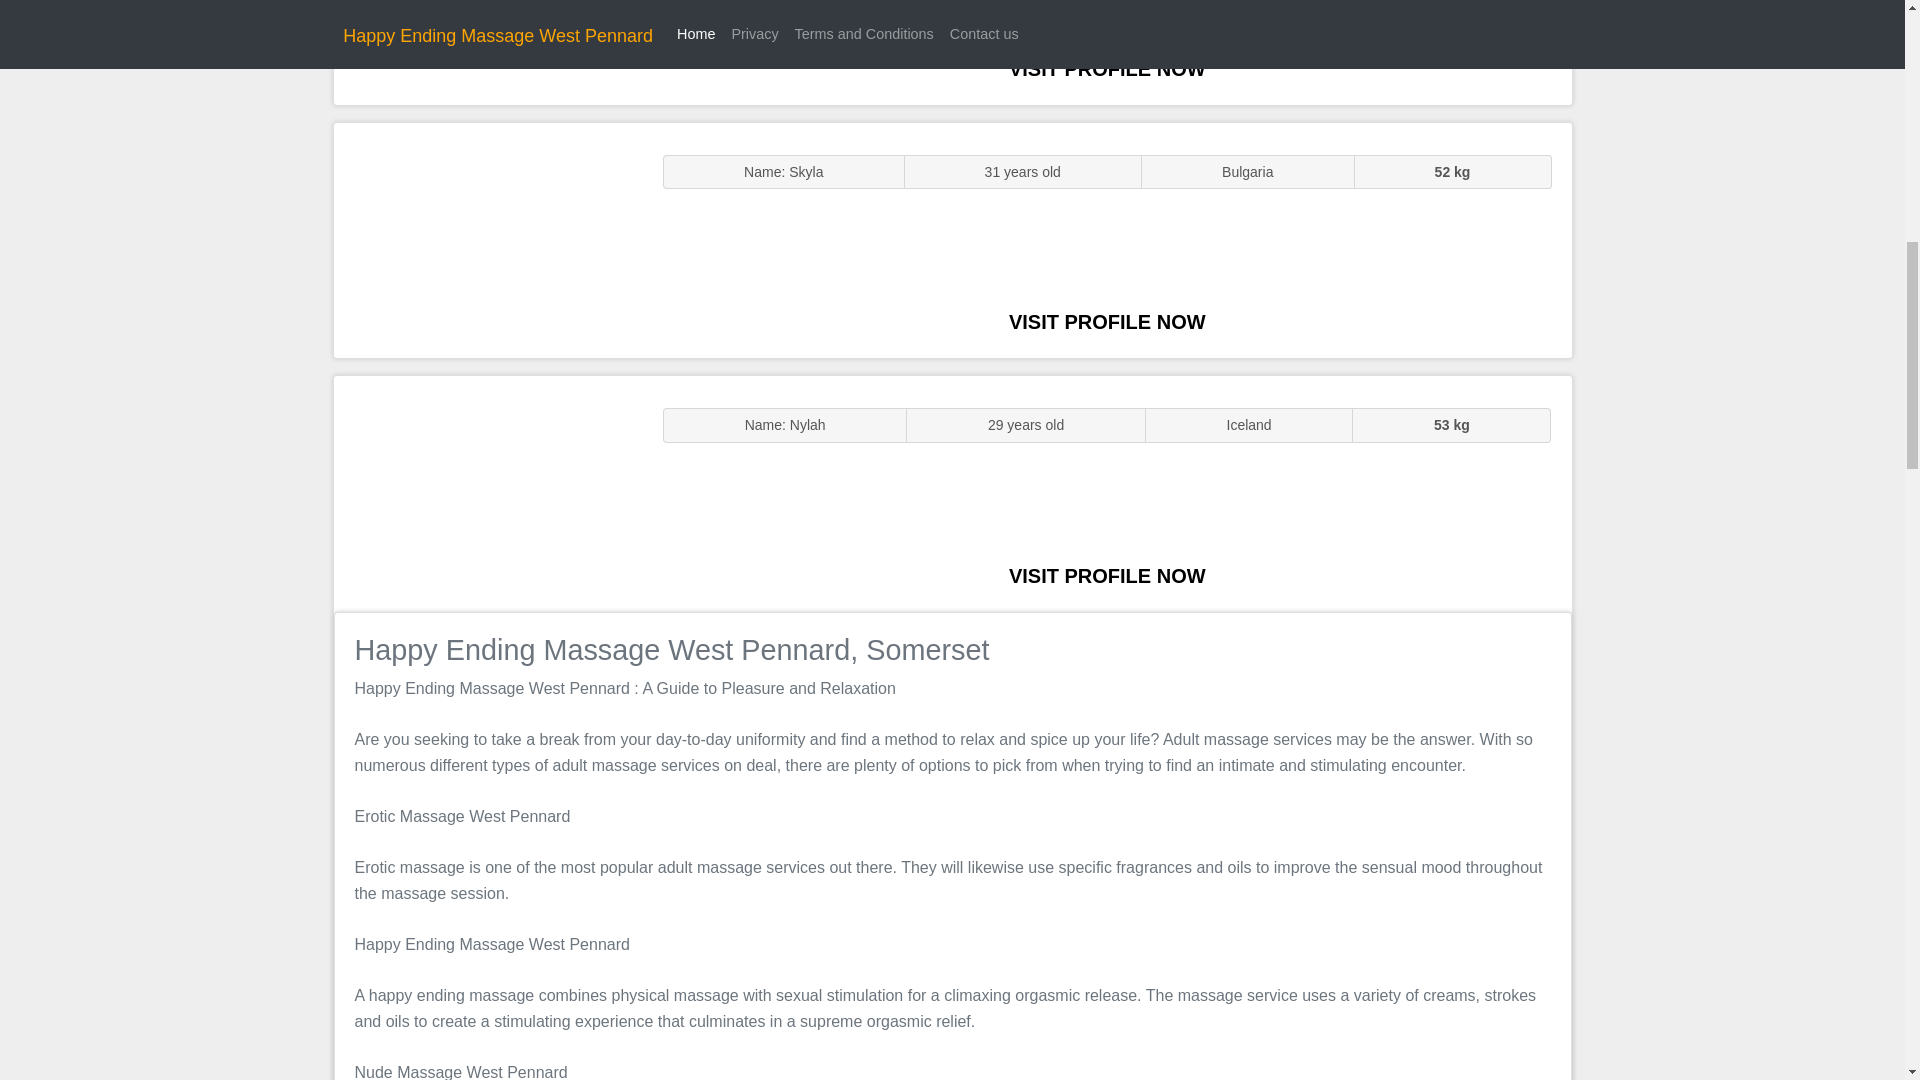  Describe the element at coordinates (1107, 576) in the screenshot. I see `VISIT PROFILE NOW` at that location.